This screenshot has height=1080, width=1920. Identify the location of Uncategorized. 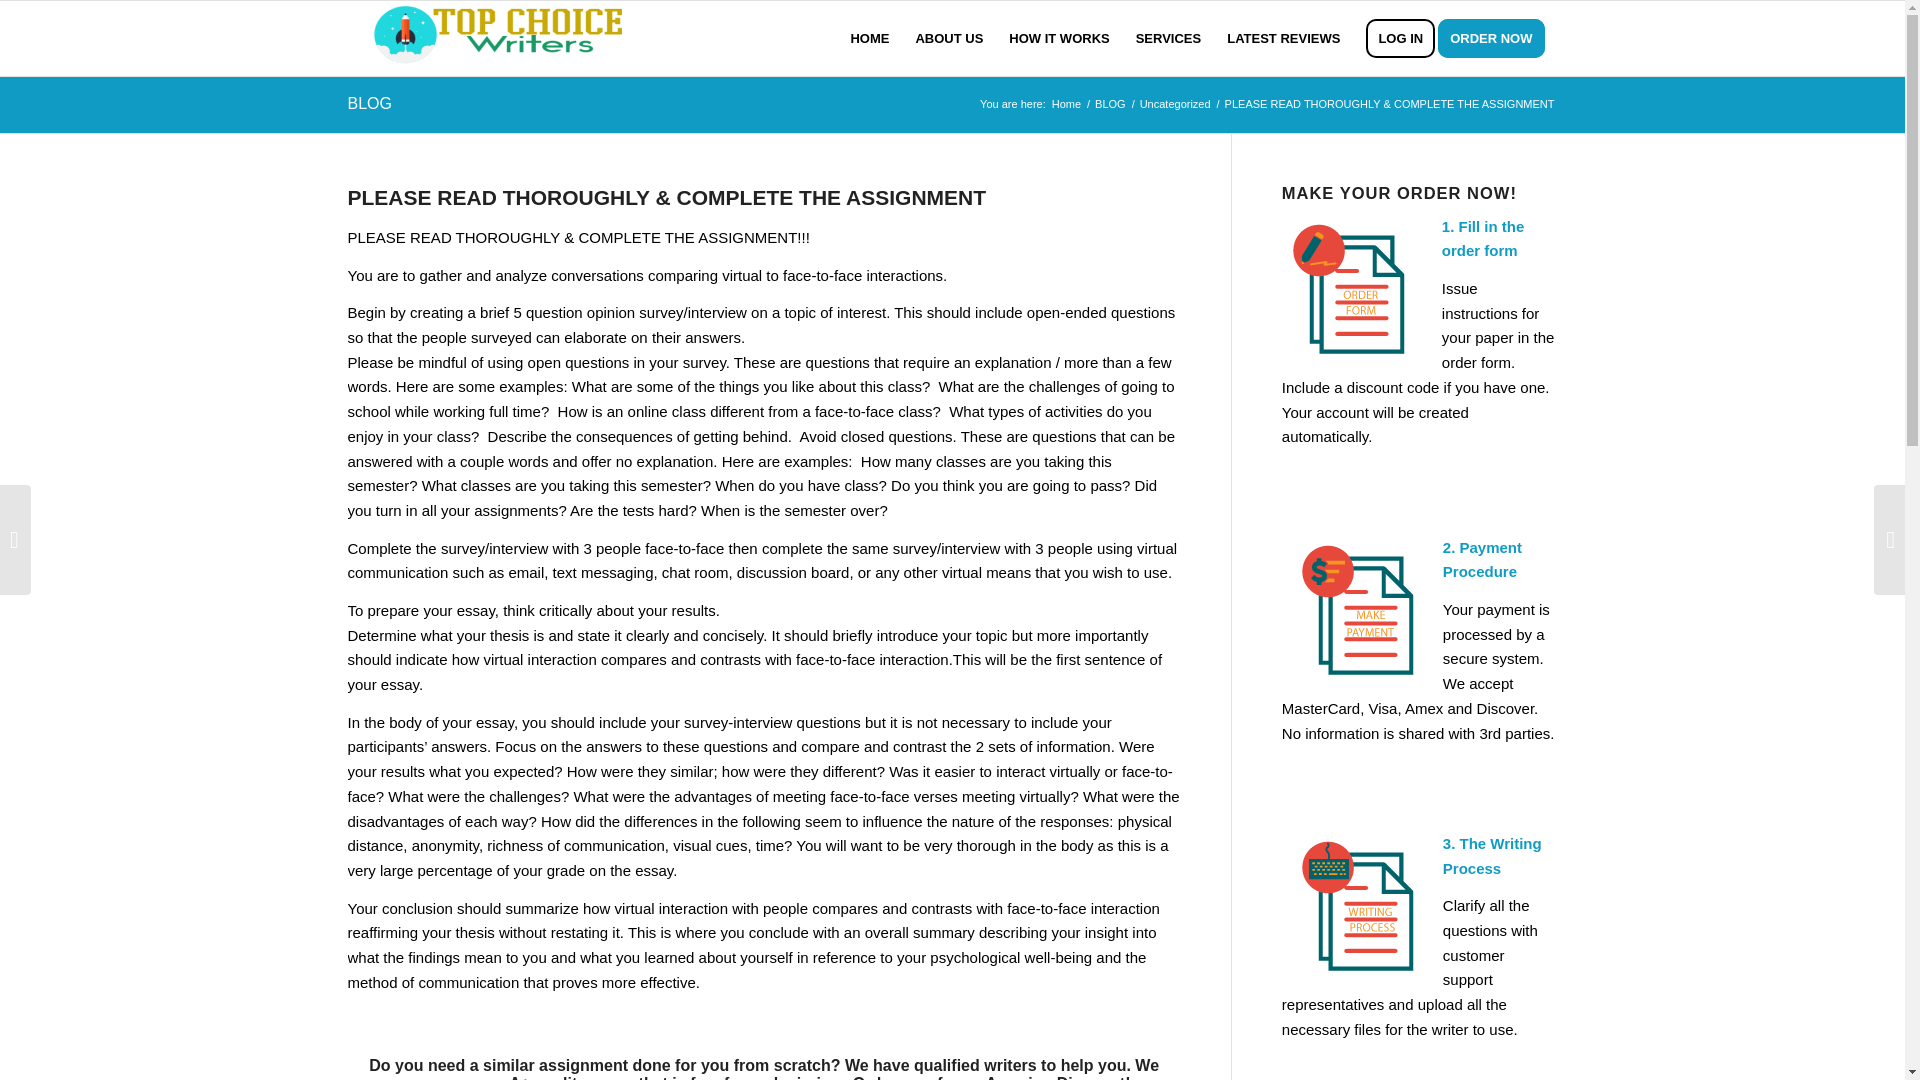
(1174, 104).